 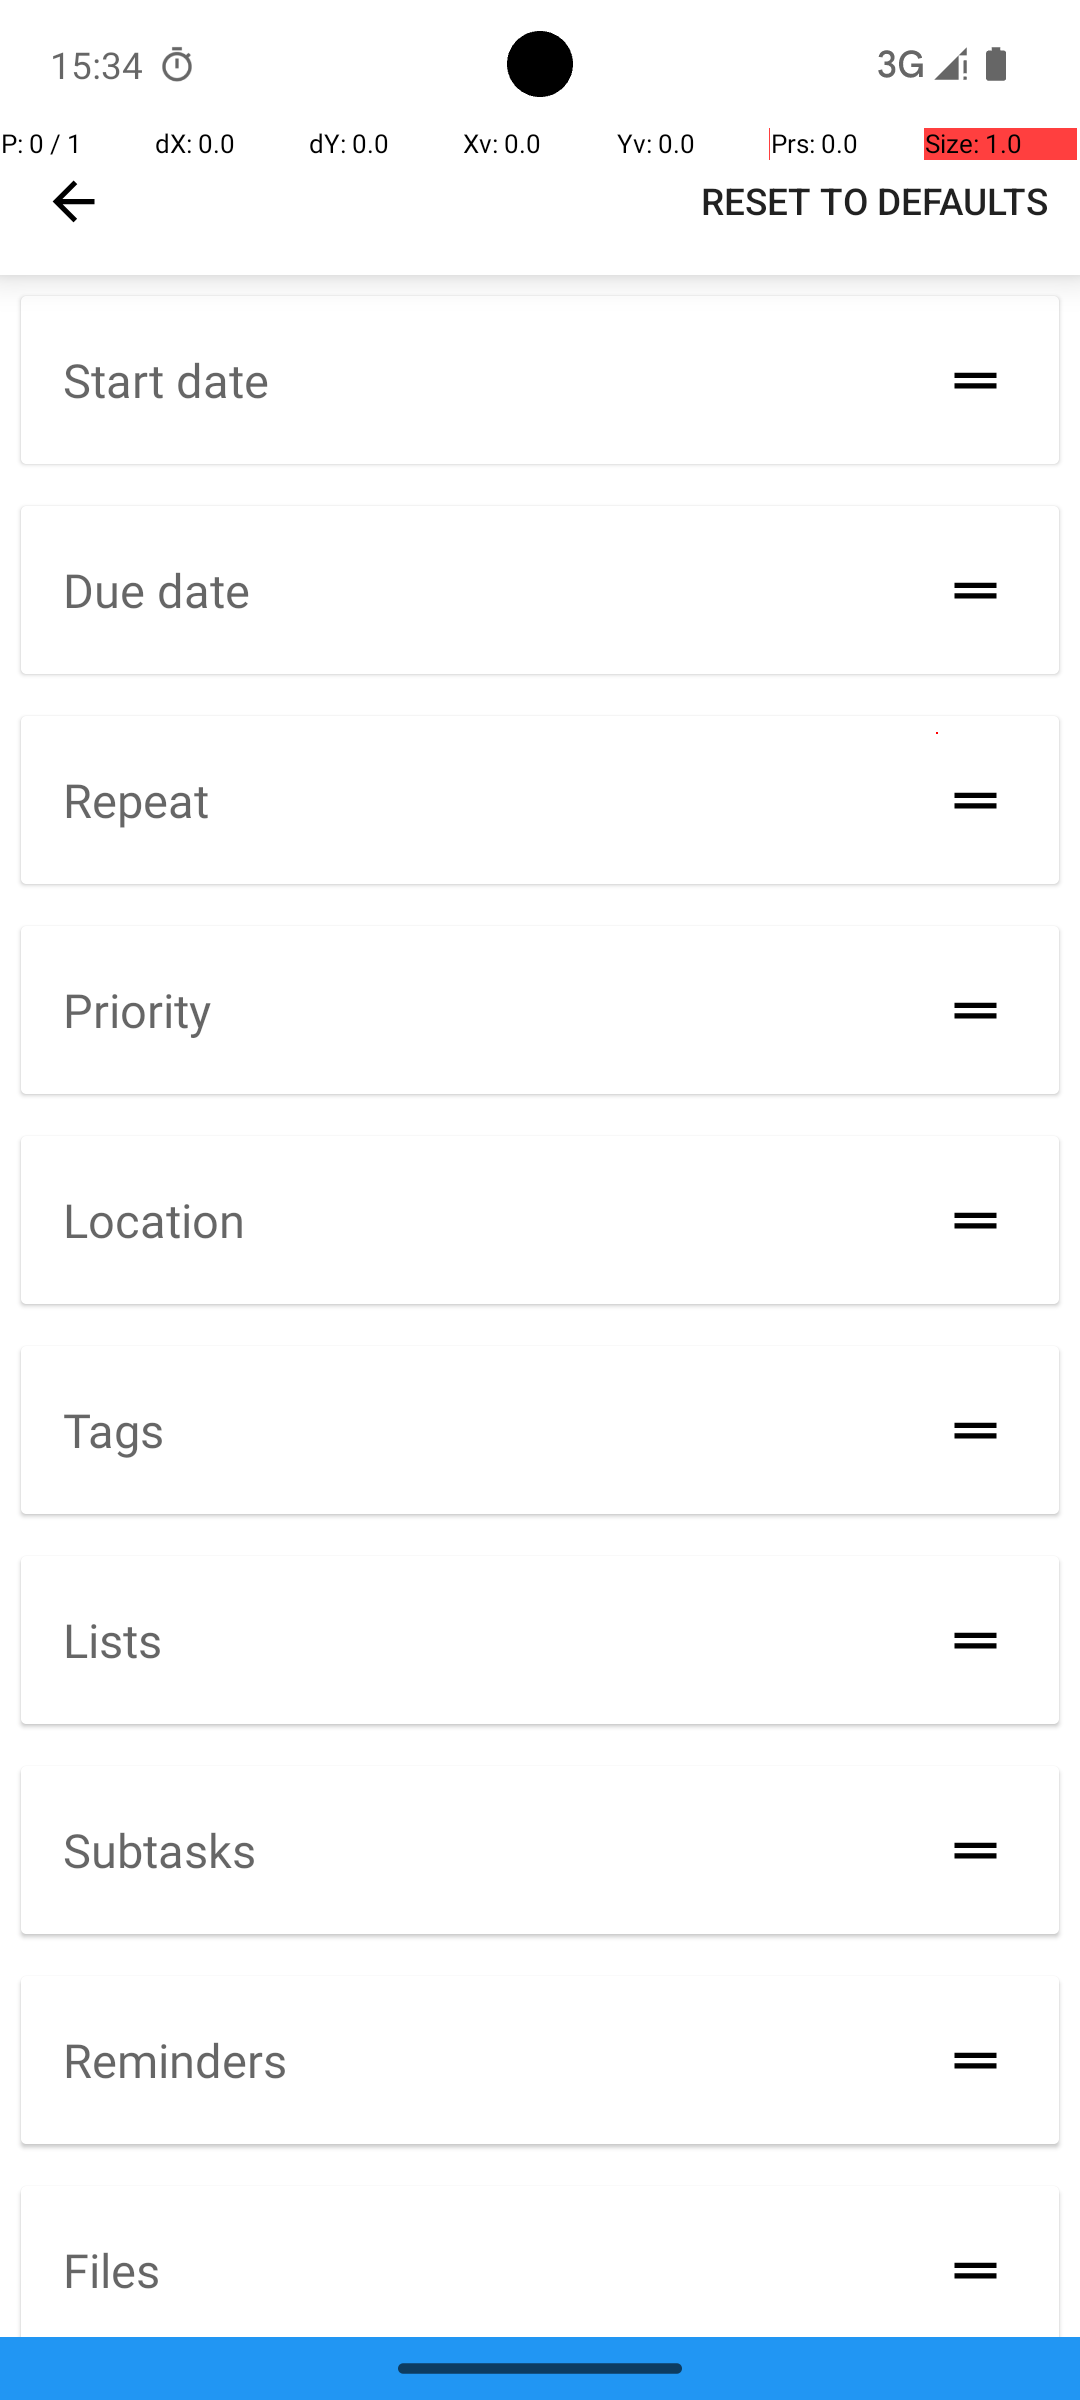 I want to click on Start date, so click(x=166, y=380).